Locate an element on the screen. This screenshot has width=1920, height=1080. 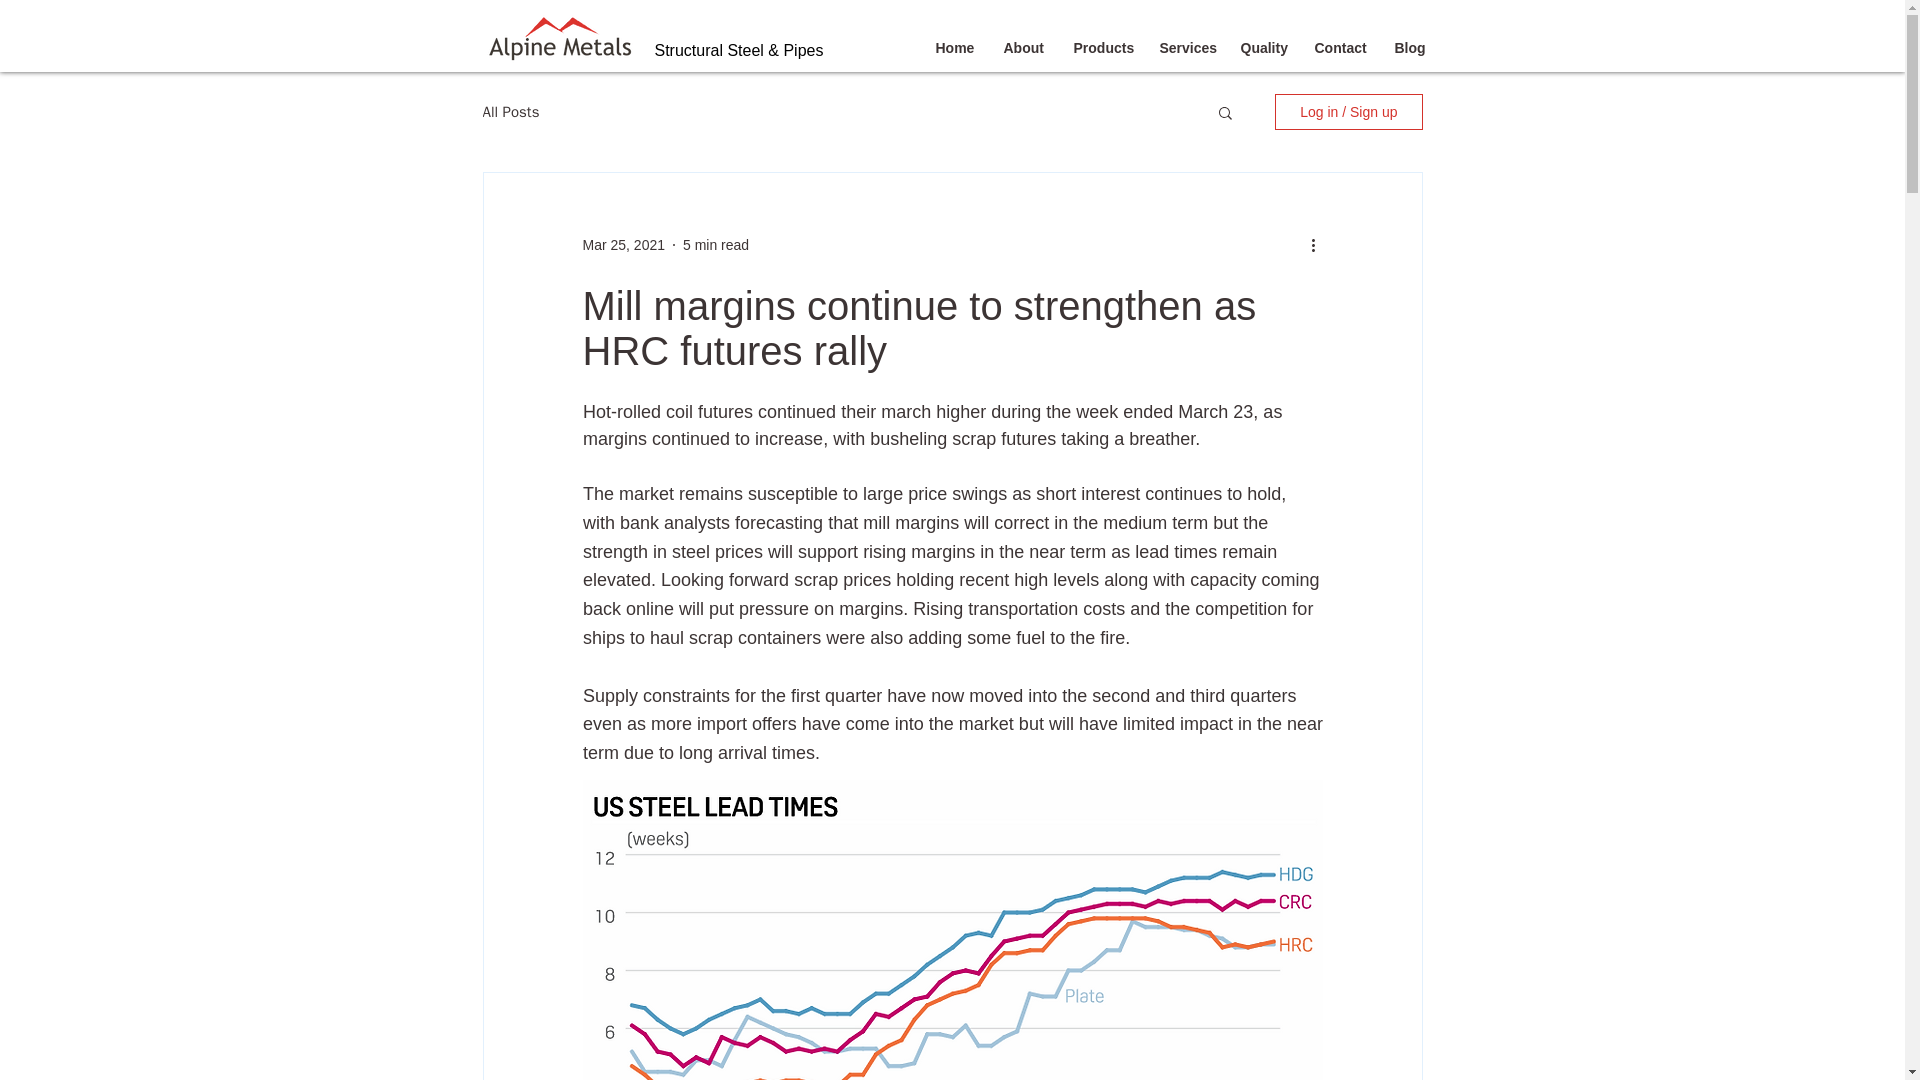
Home is located at coordinates (954, 48).